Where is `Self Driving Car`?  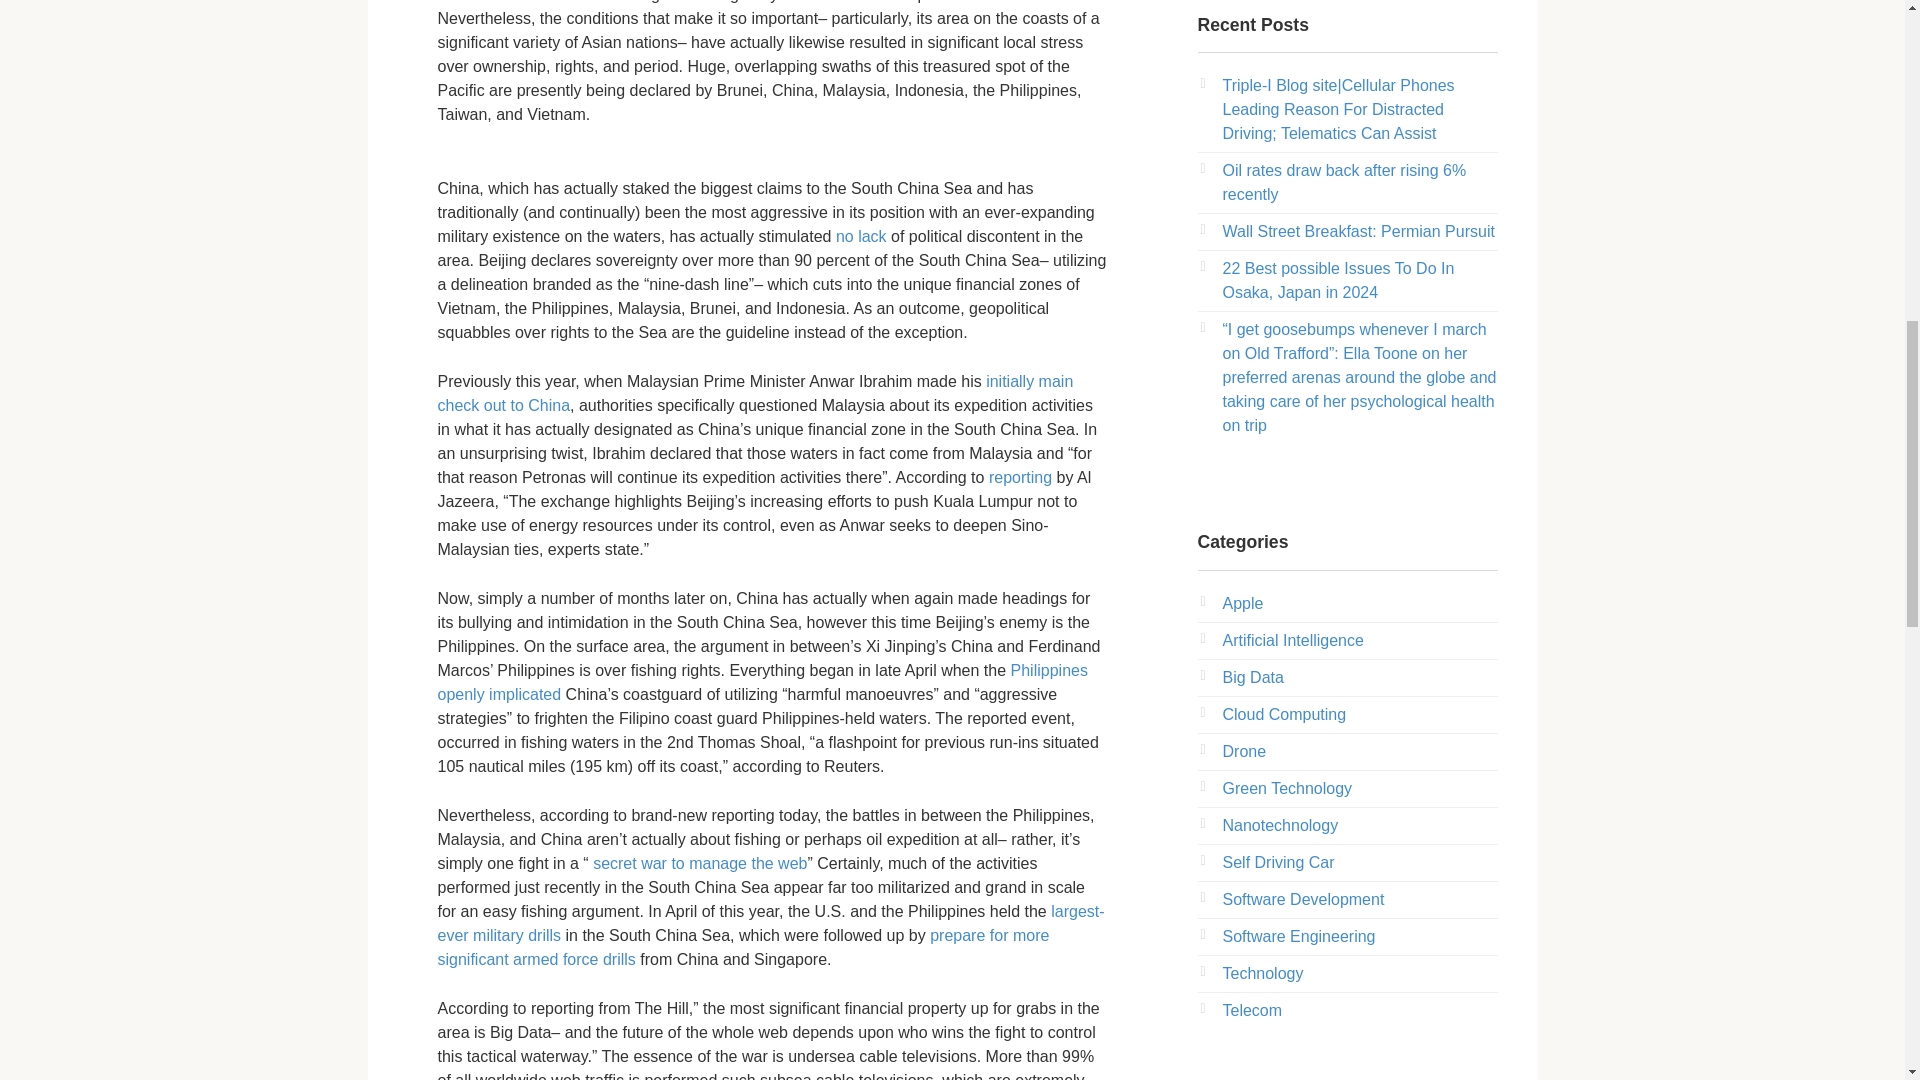
Self Driving Car is located at coordinates (1278, 862).